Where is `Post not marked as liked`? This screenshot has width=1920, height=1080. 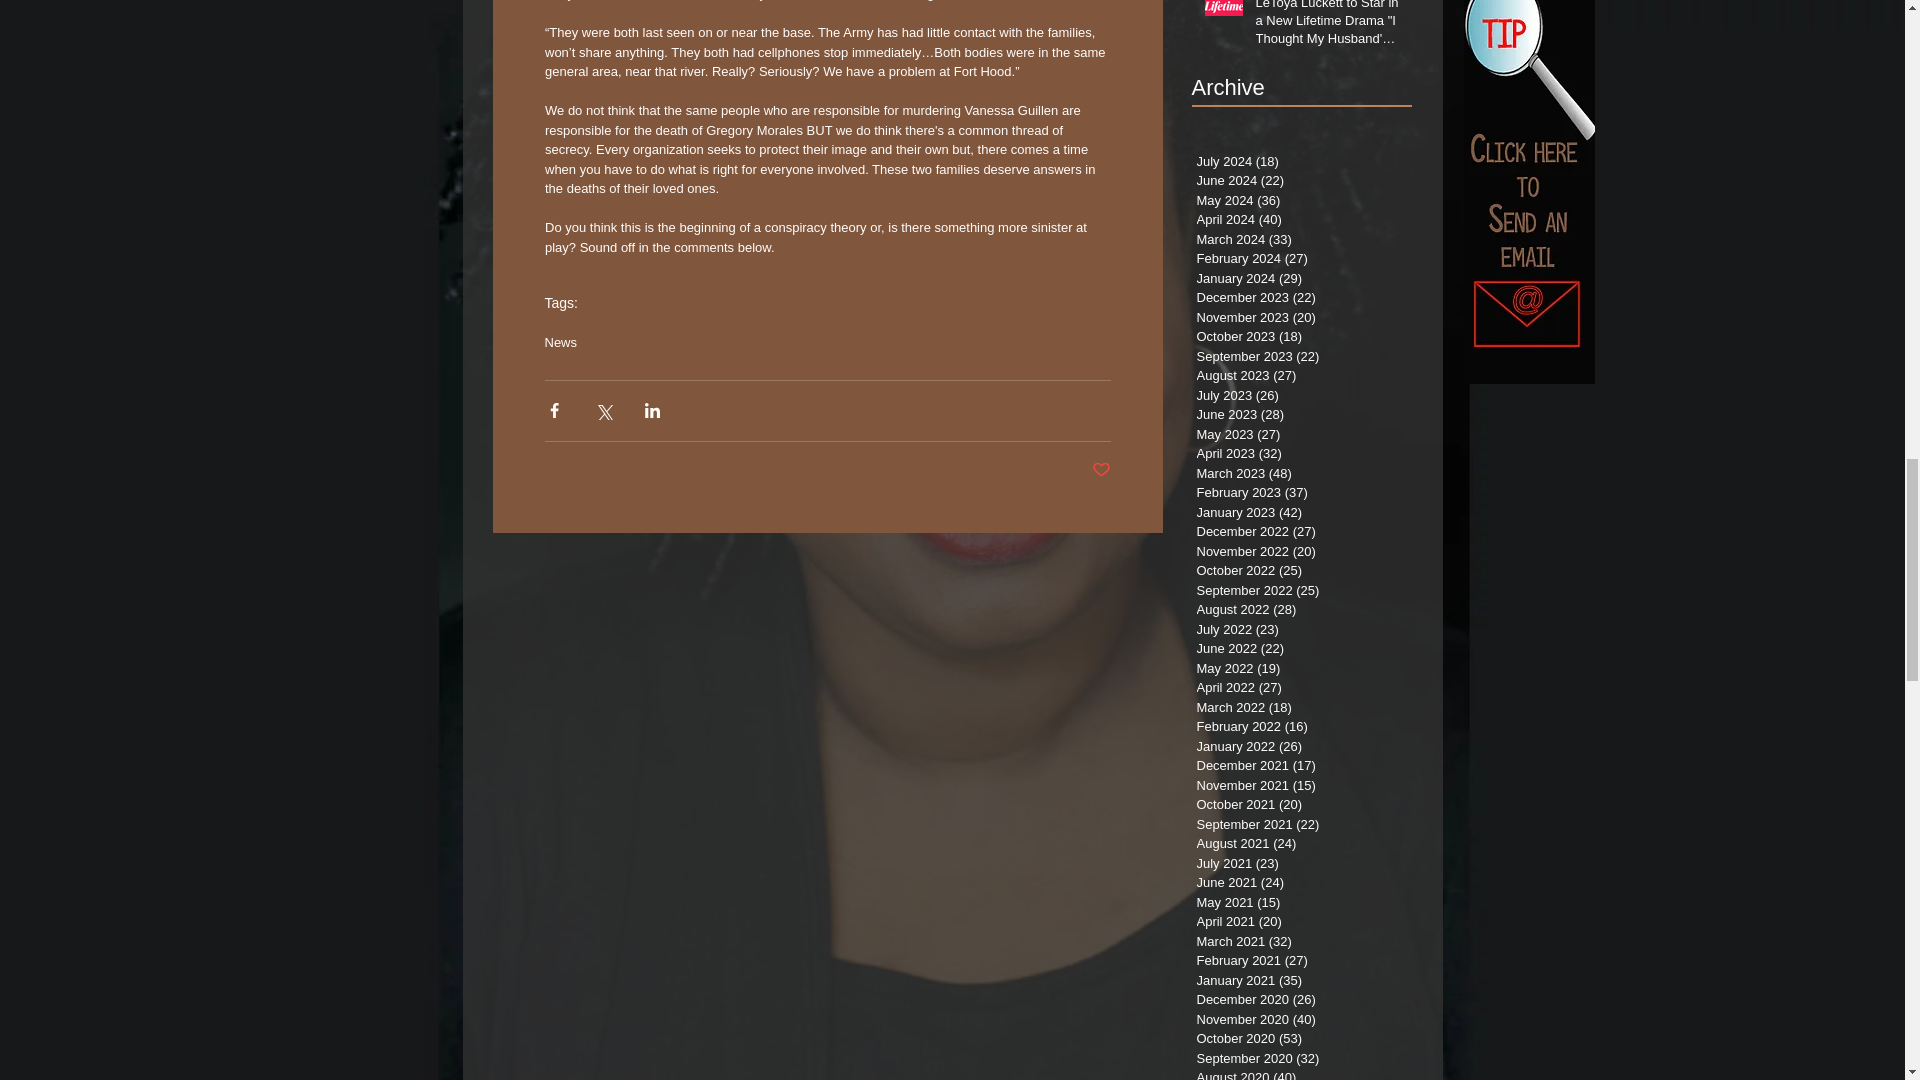
Post not marked as liked is located at coordinates (1102, 470).